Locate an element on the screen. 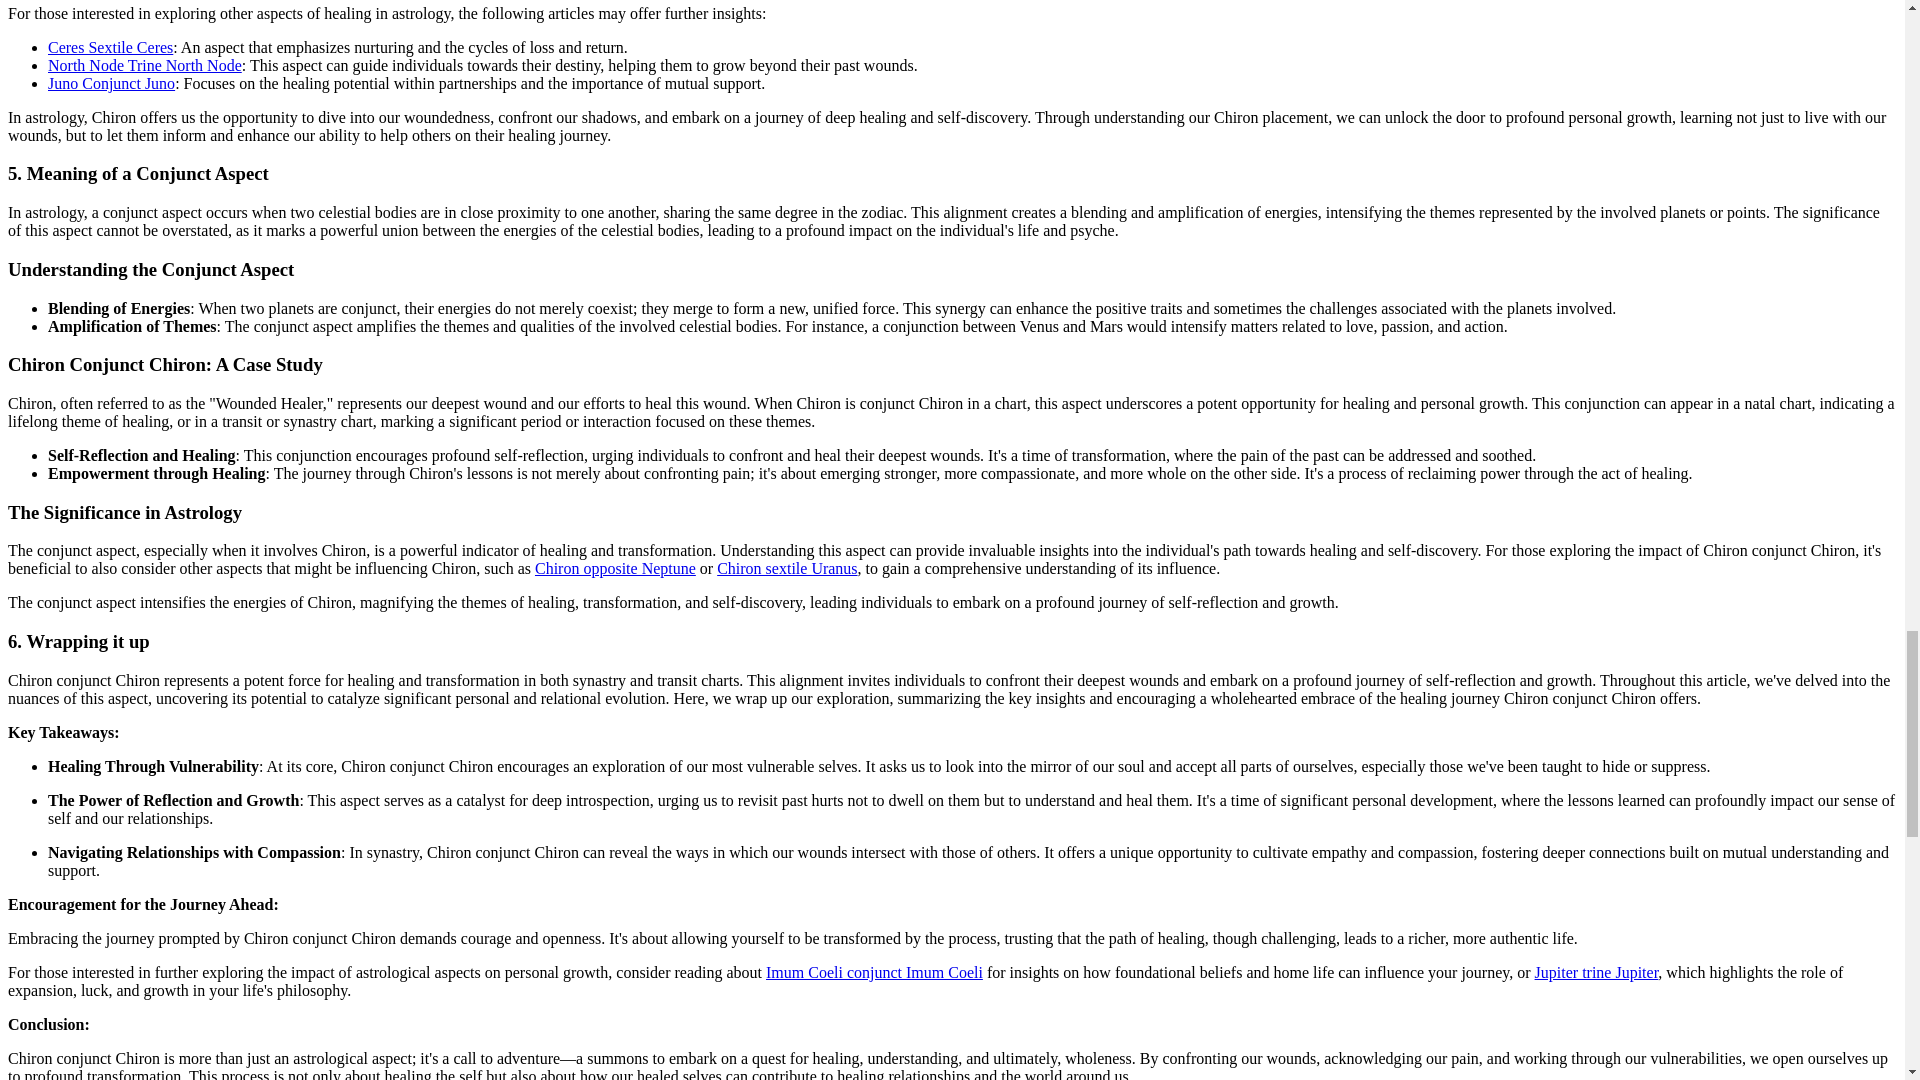  Chiron opposite Neptune is located at coordinates (615, 568).